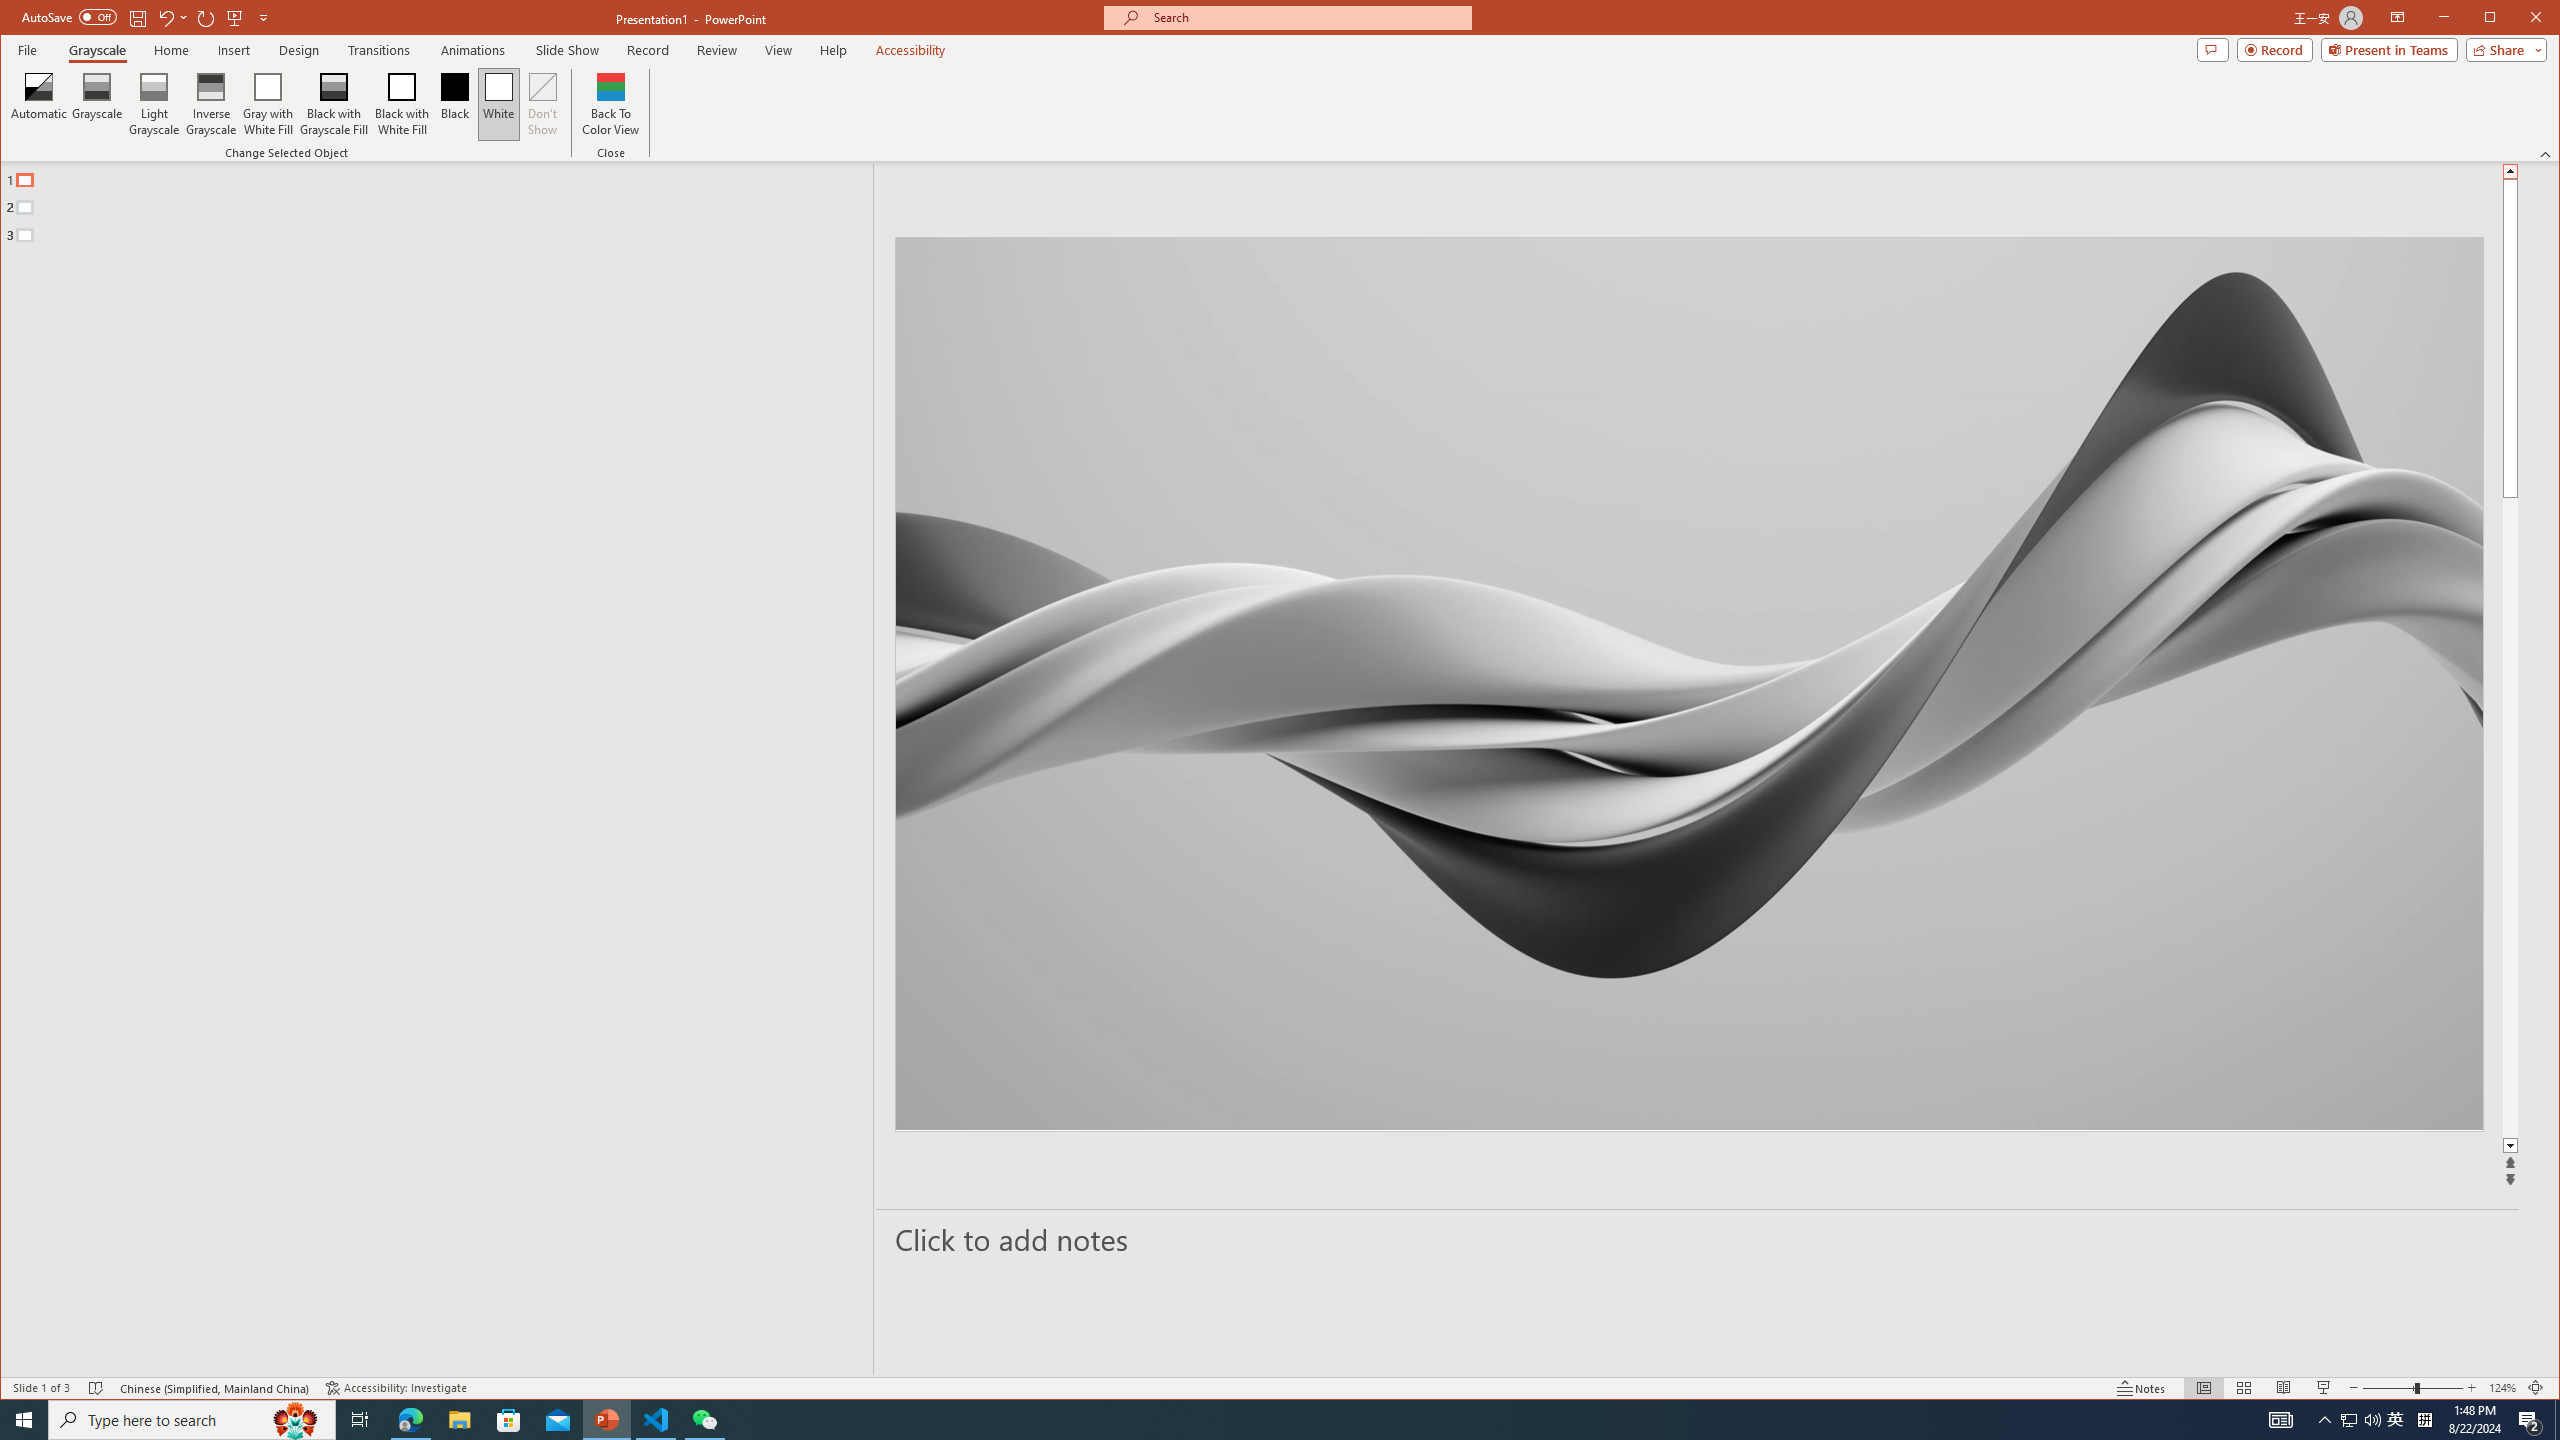  Describe the element at coordinates (2424, 1420) in the screenshot. I see `Tray Input Indicator - Chinese (Simplified, China)` at that location.